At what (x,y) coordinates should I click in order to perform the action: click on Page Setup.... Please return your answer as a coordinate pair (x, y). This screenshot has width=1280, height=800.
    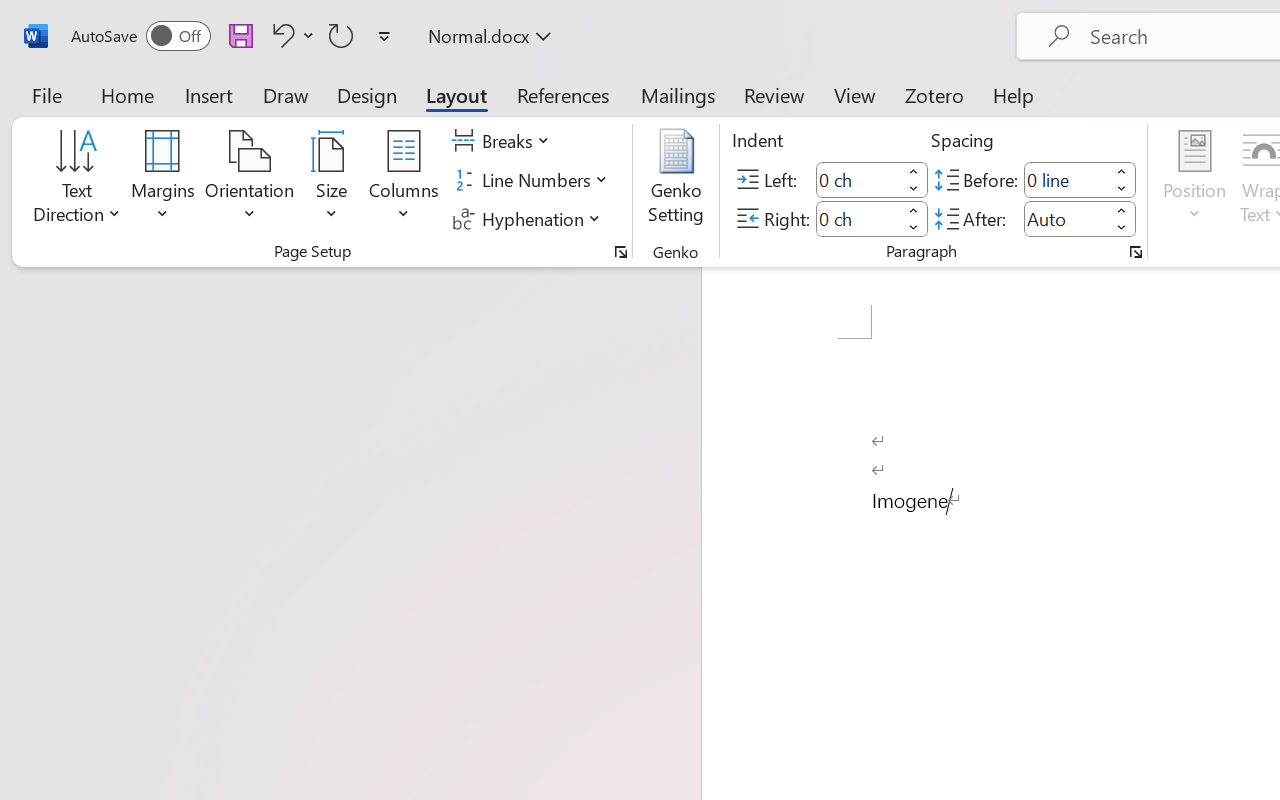
    Looking at the image, I should click on (621, 252).